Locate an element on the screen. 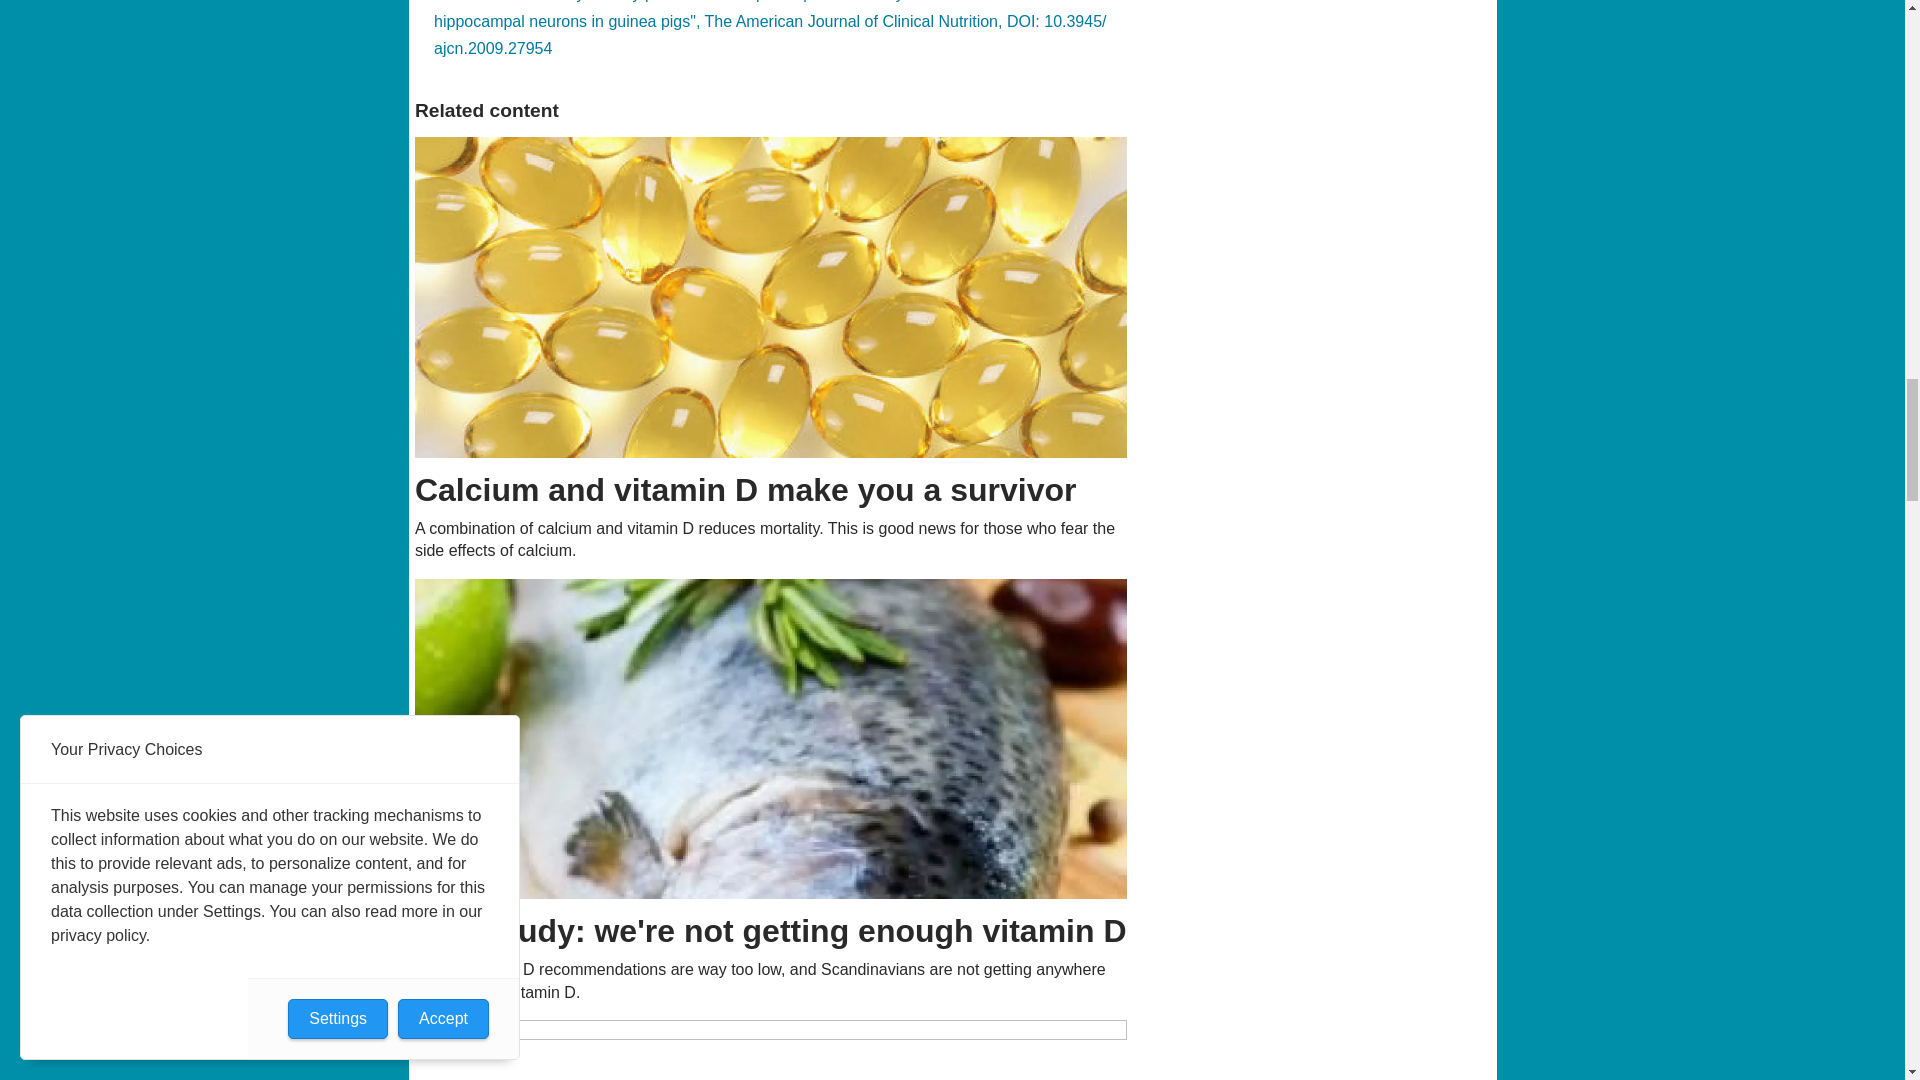 This screenshot has height=1080, width=1920. New study: we're not getting enough vitamin D is located at coordinates (771, 738).